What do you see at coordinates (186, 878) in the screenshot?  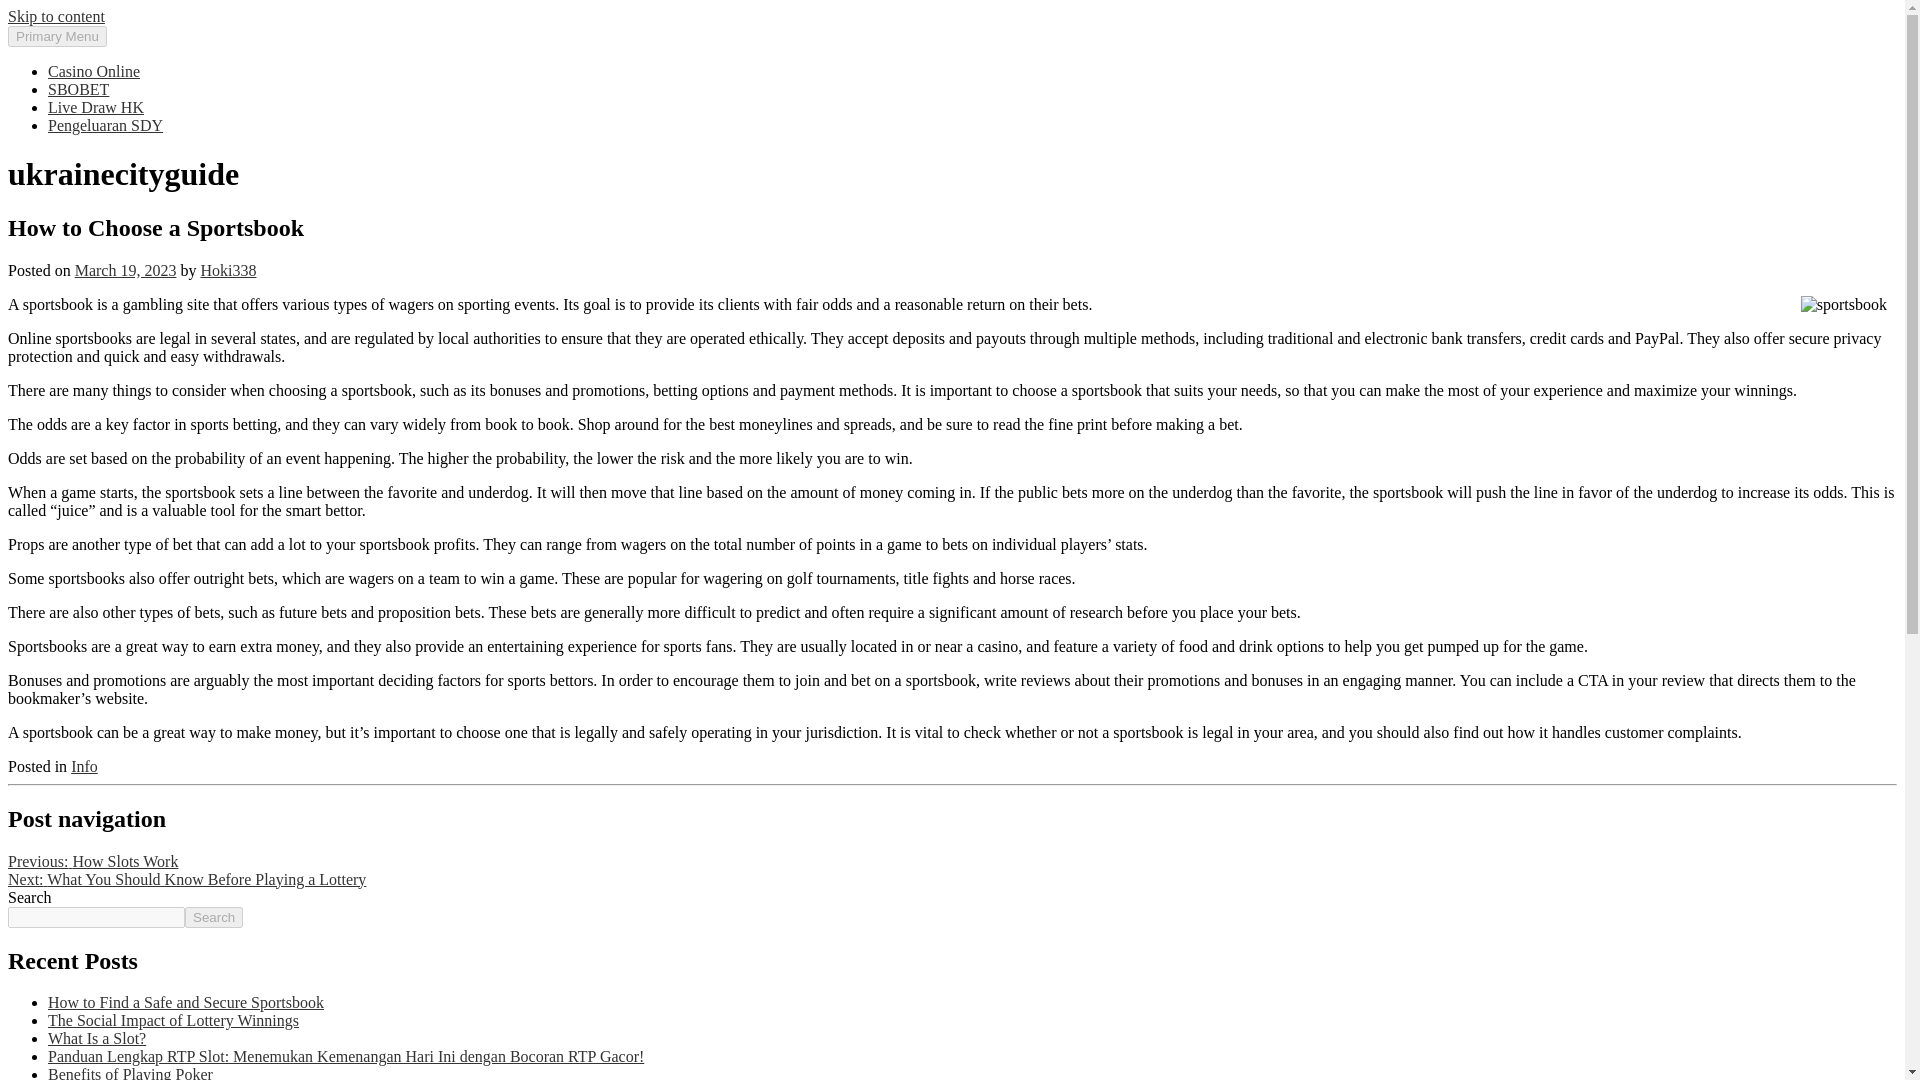 I see `Next: What You Should Know Before Playing a Lottery` at bounding box center [186, 878].